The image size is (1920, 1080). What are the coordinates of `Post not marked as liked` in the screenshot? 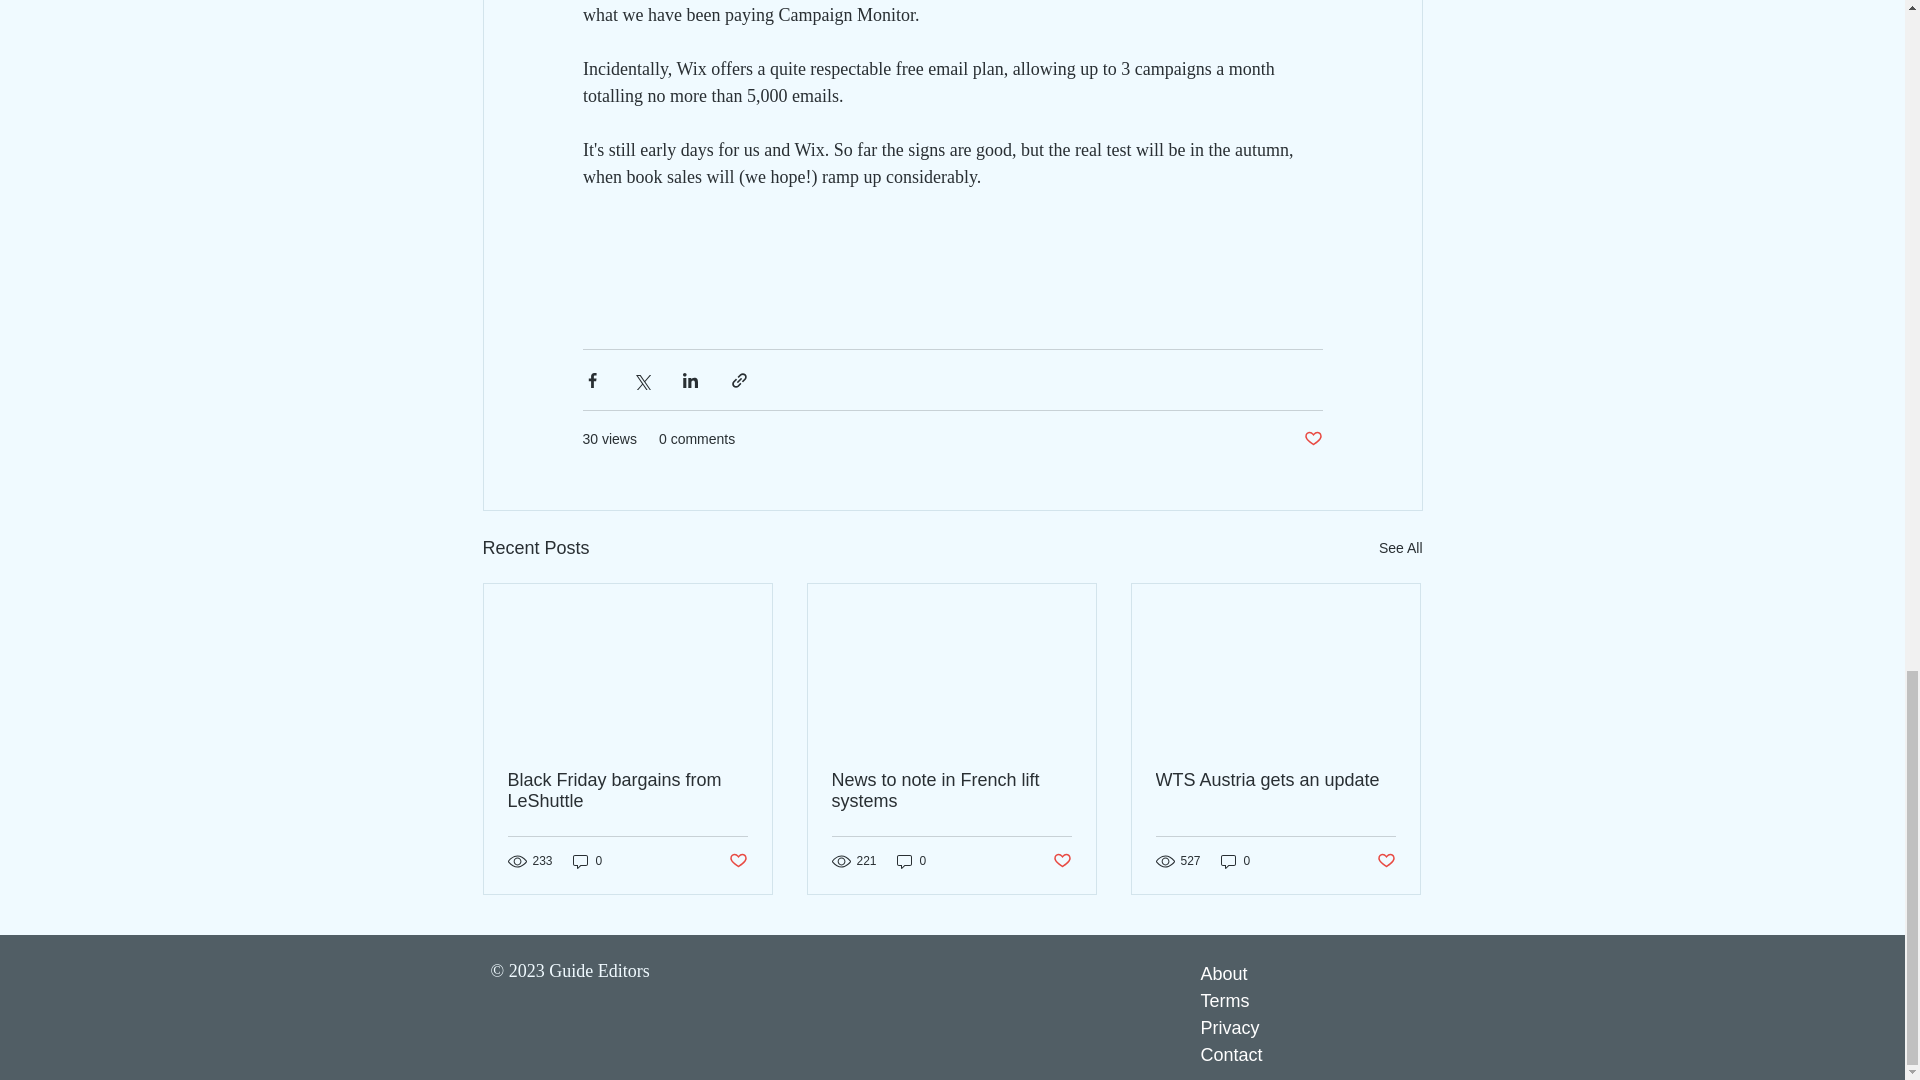 It's located at (1386, 861).